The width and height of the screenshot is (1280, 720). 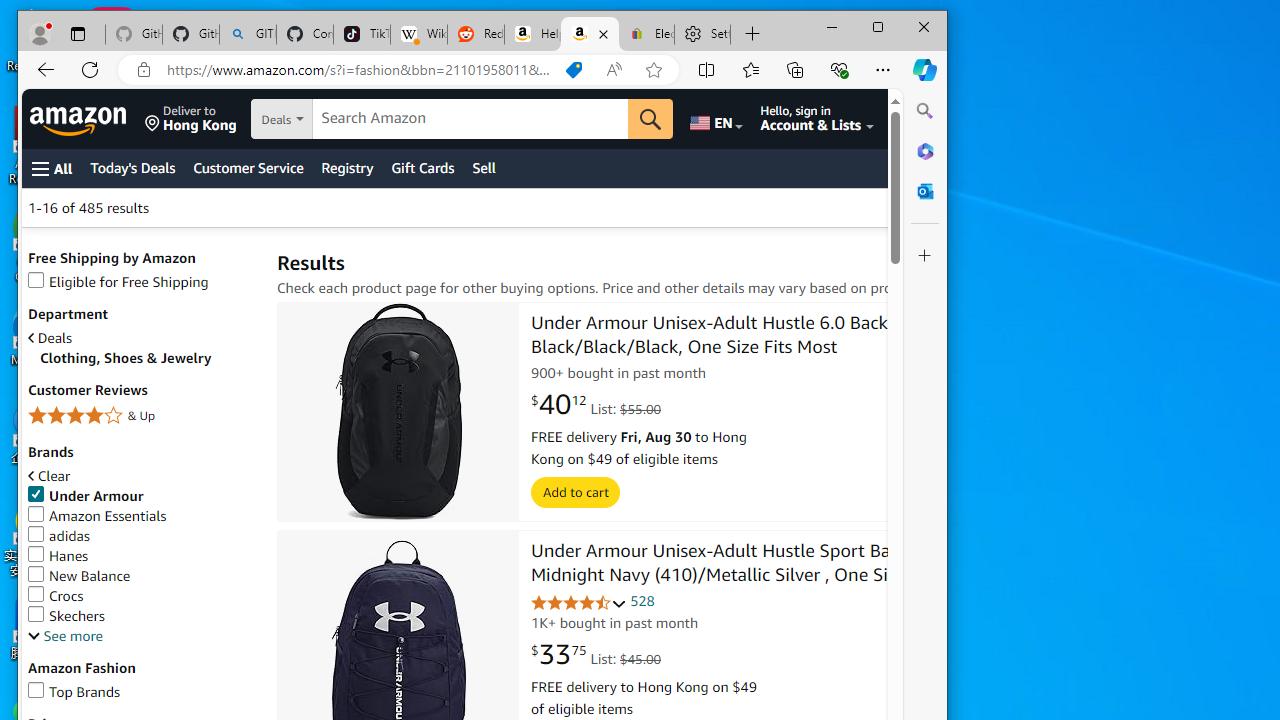 What do you see at coordinates (132, 168) in the screenshot?
I see `Today's Deals` at bounding box center [132, 168].